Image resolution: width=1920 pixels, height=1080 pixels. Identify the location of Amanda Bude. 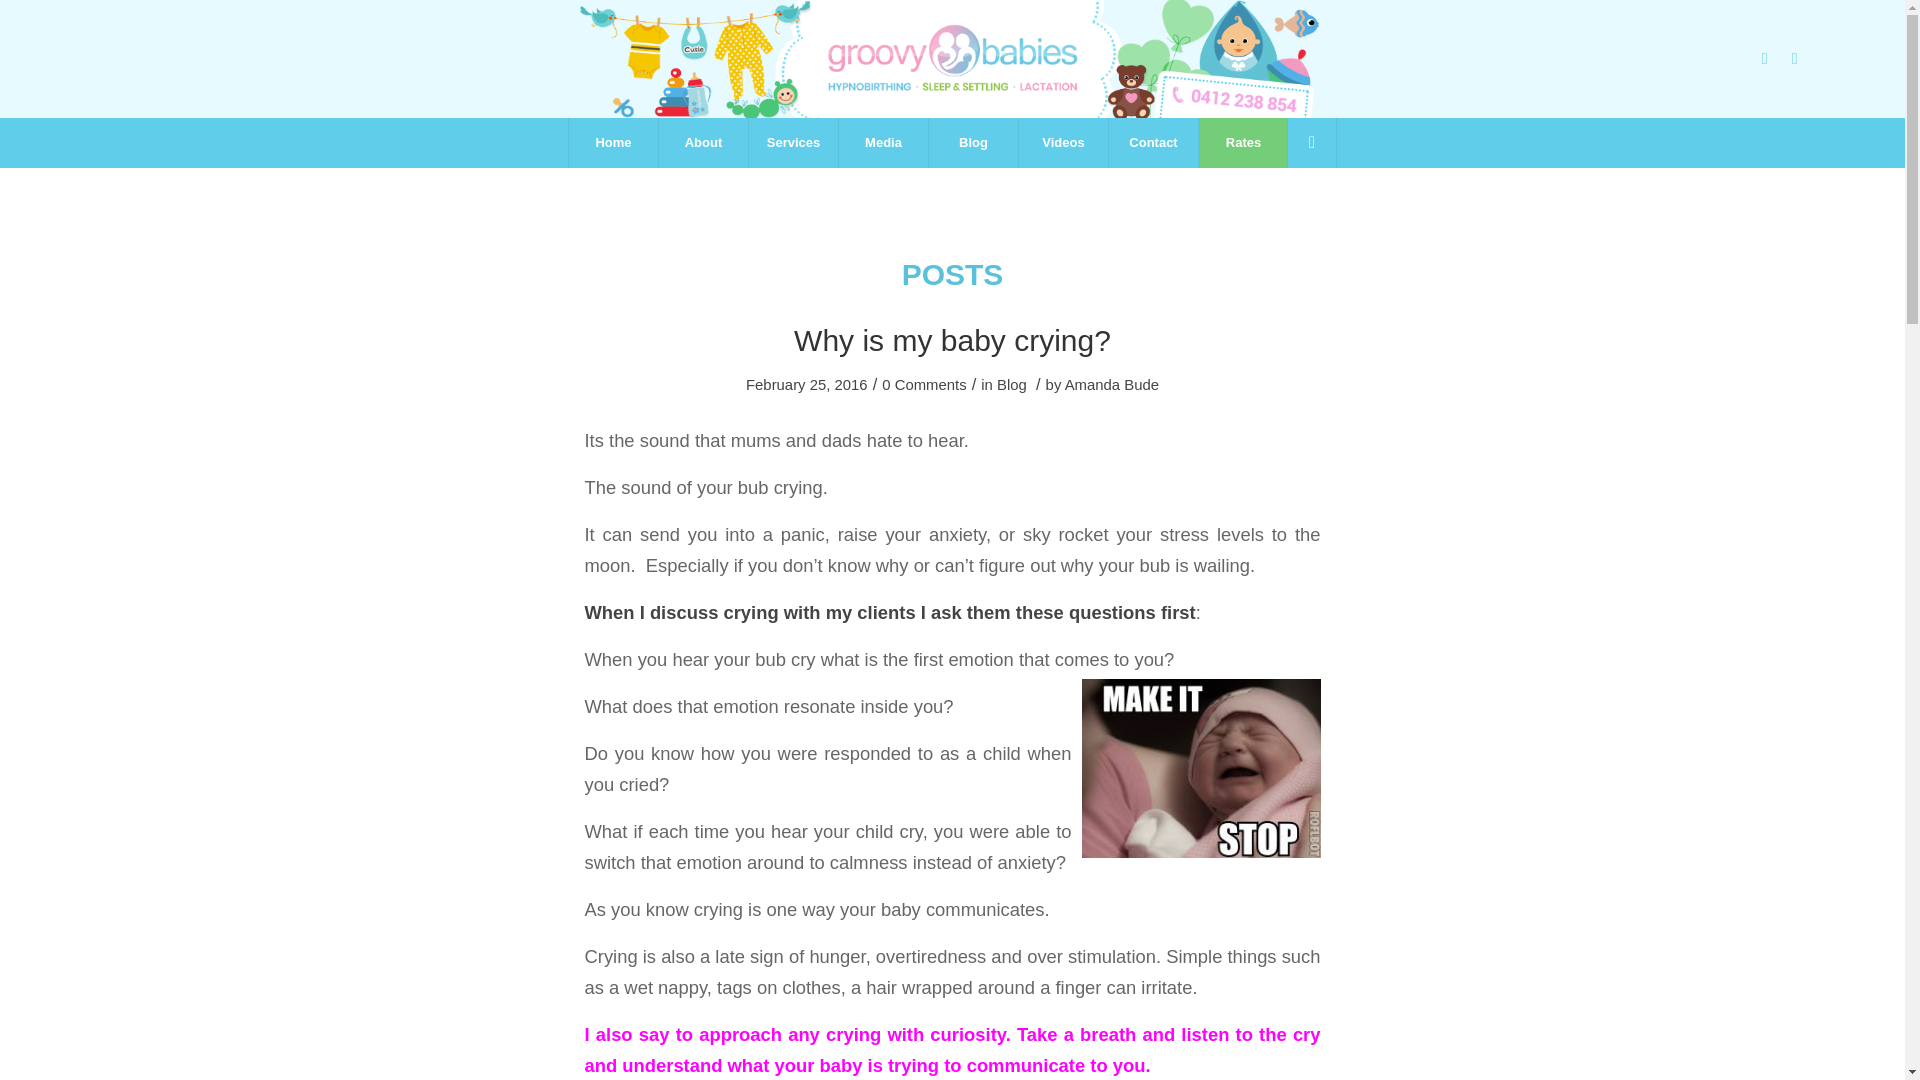
(1112, 384).